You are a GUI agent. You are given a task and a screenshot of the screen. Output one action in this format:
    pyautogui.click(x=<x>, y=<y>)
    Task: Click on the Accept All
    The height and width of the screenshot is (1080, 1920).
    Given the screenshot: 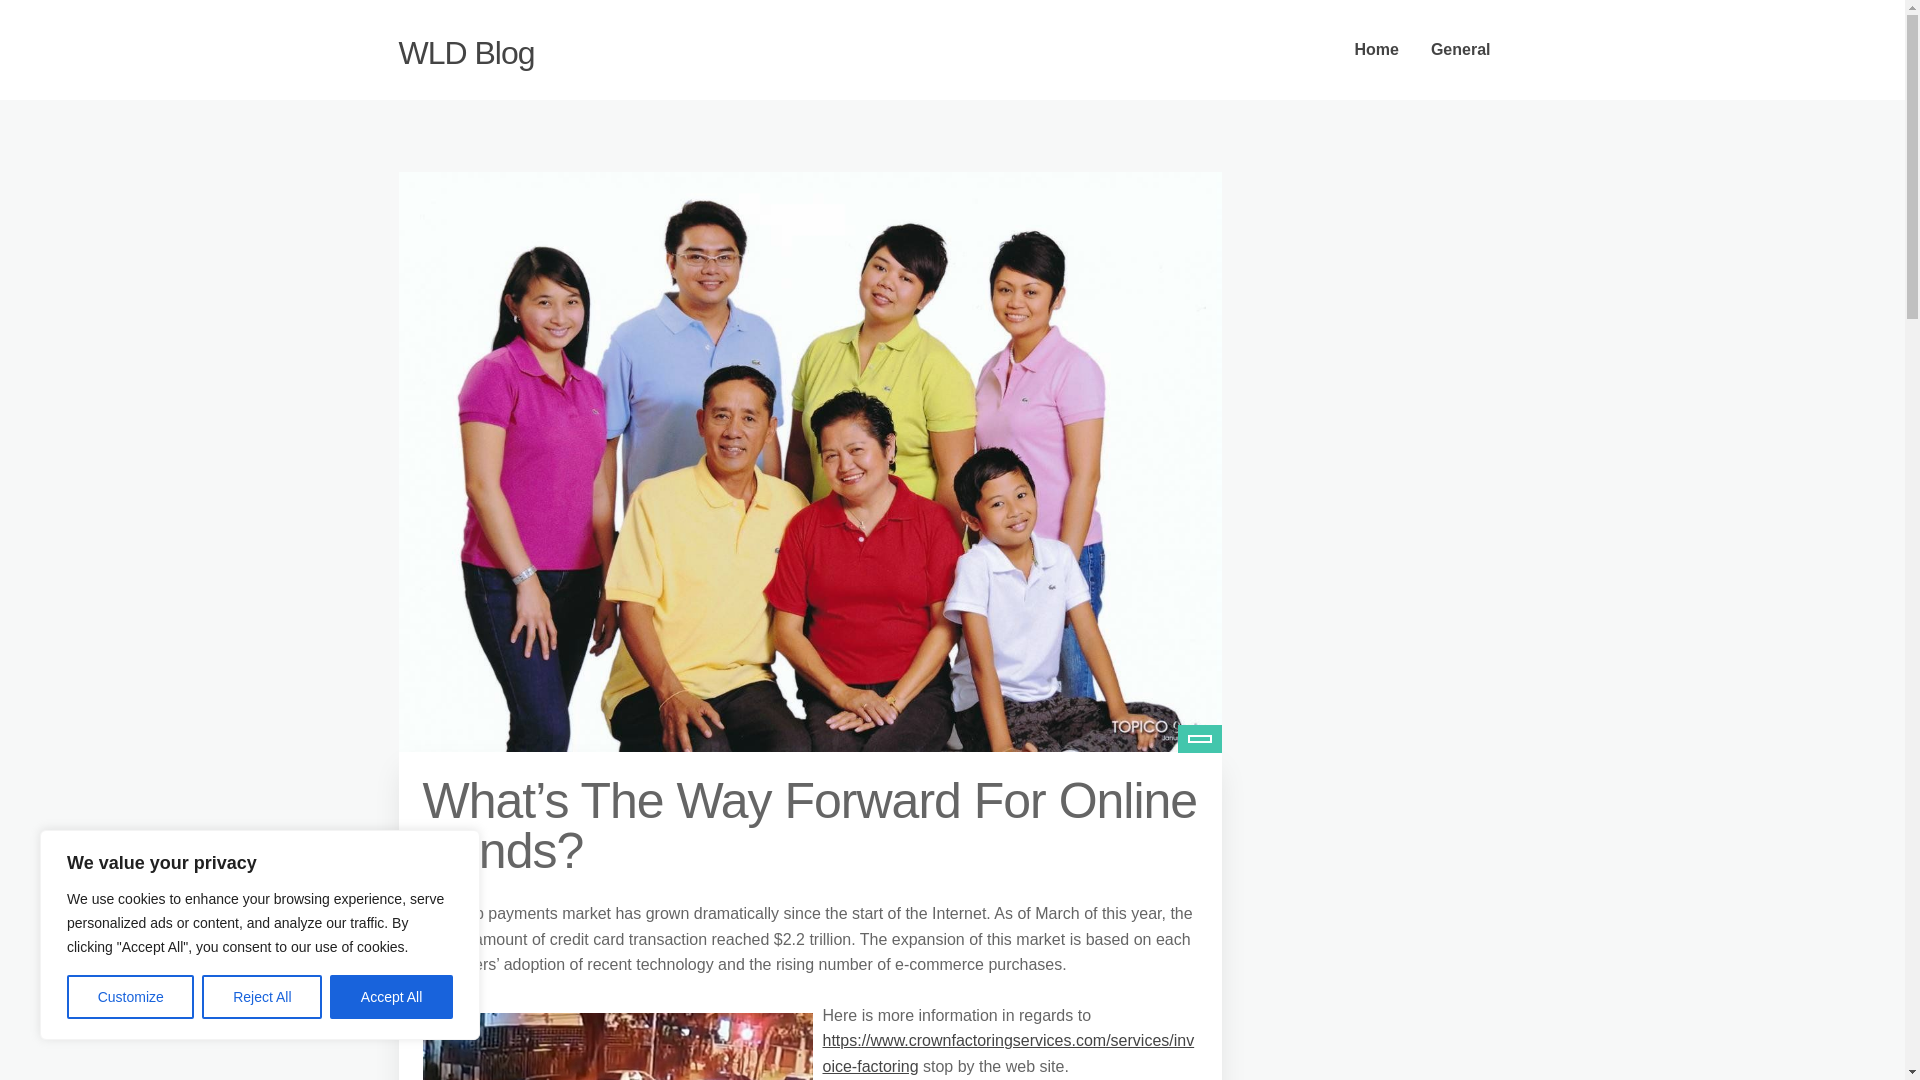 What is the action you would take?
    pyautogui.click(x=392, y=997)
    